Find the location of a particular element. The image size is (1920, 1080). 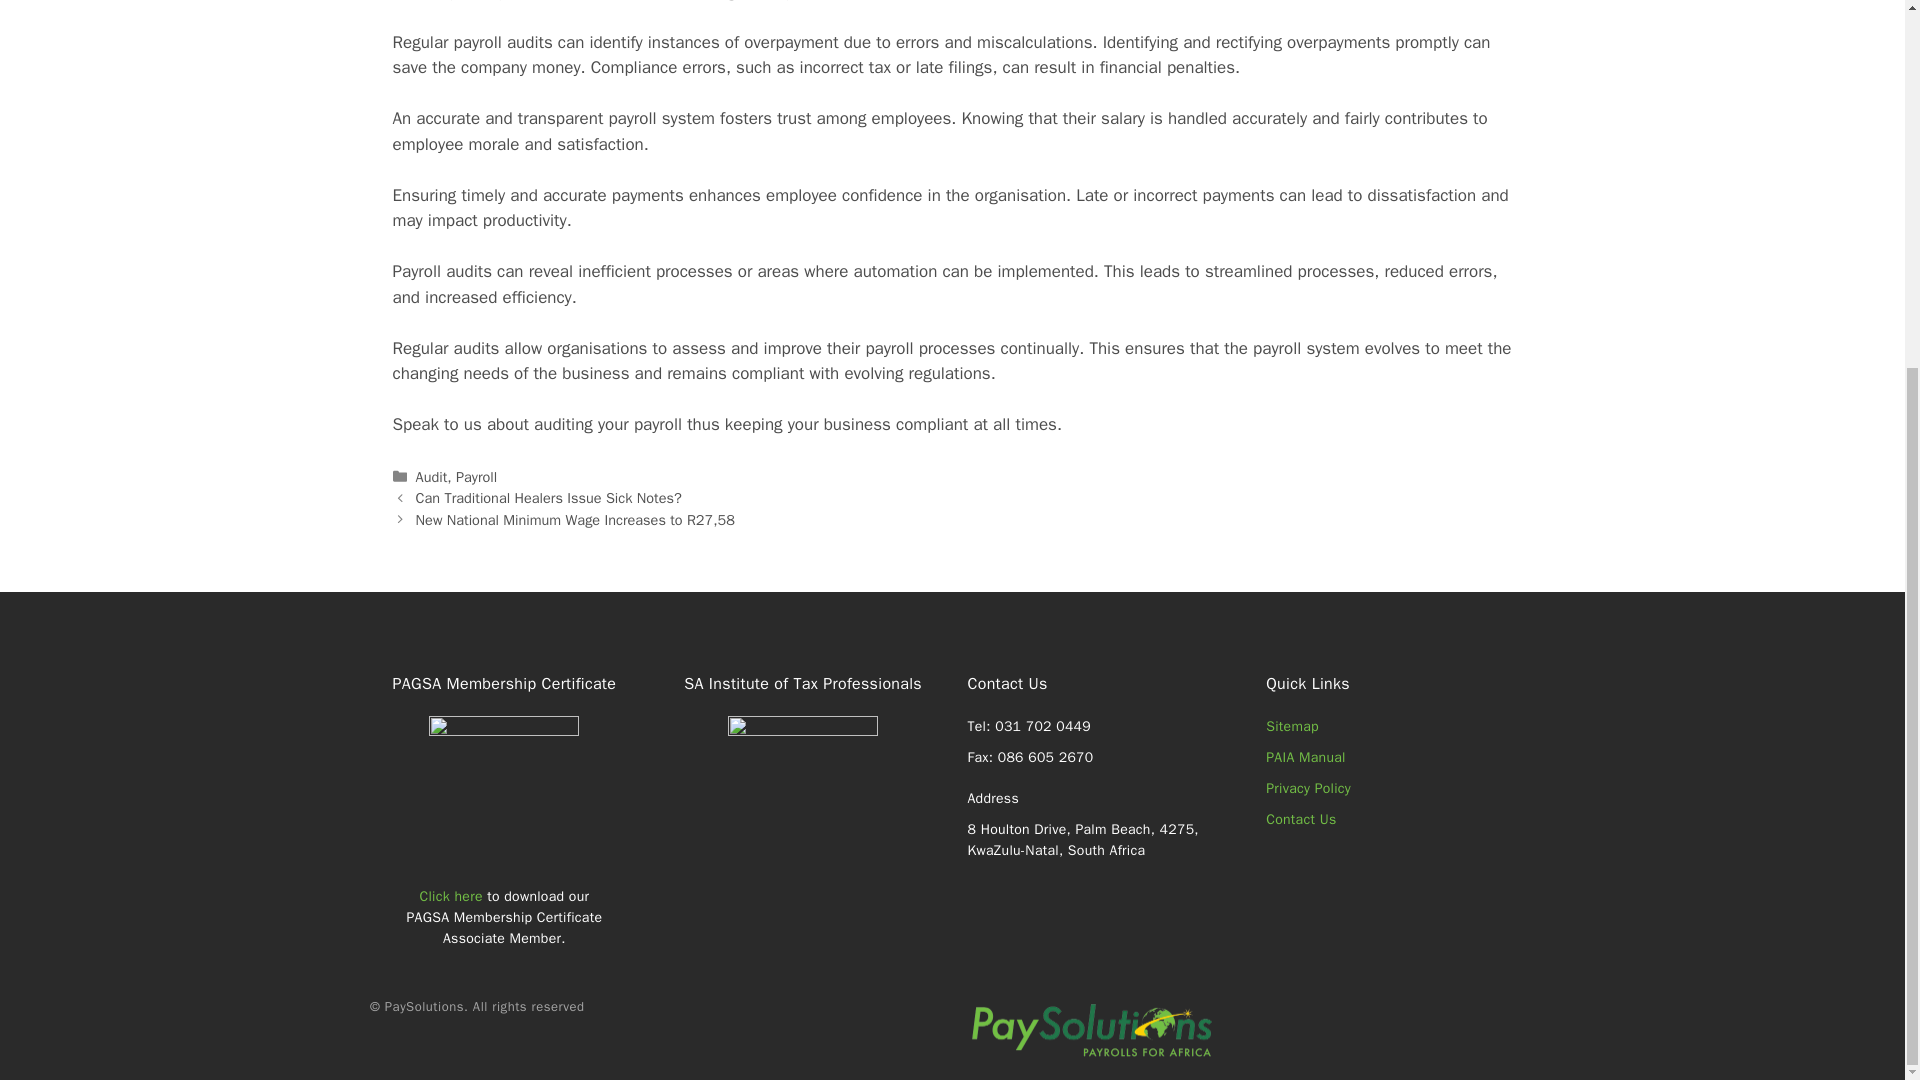

Sitemap is located at coordinates (1292, 726).